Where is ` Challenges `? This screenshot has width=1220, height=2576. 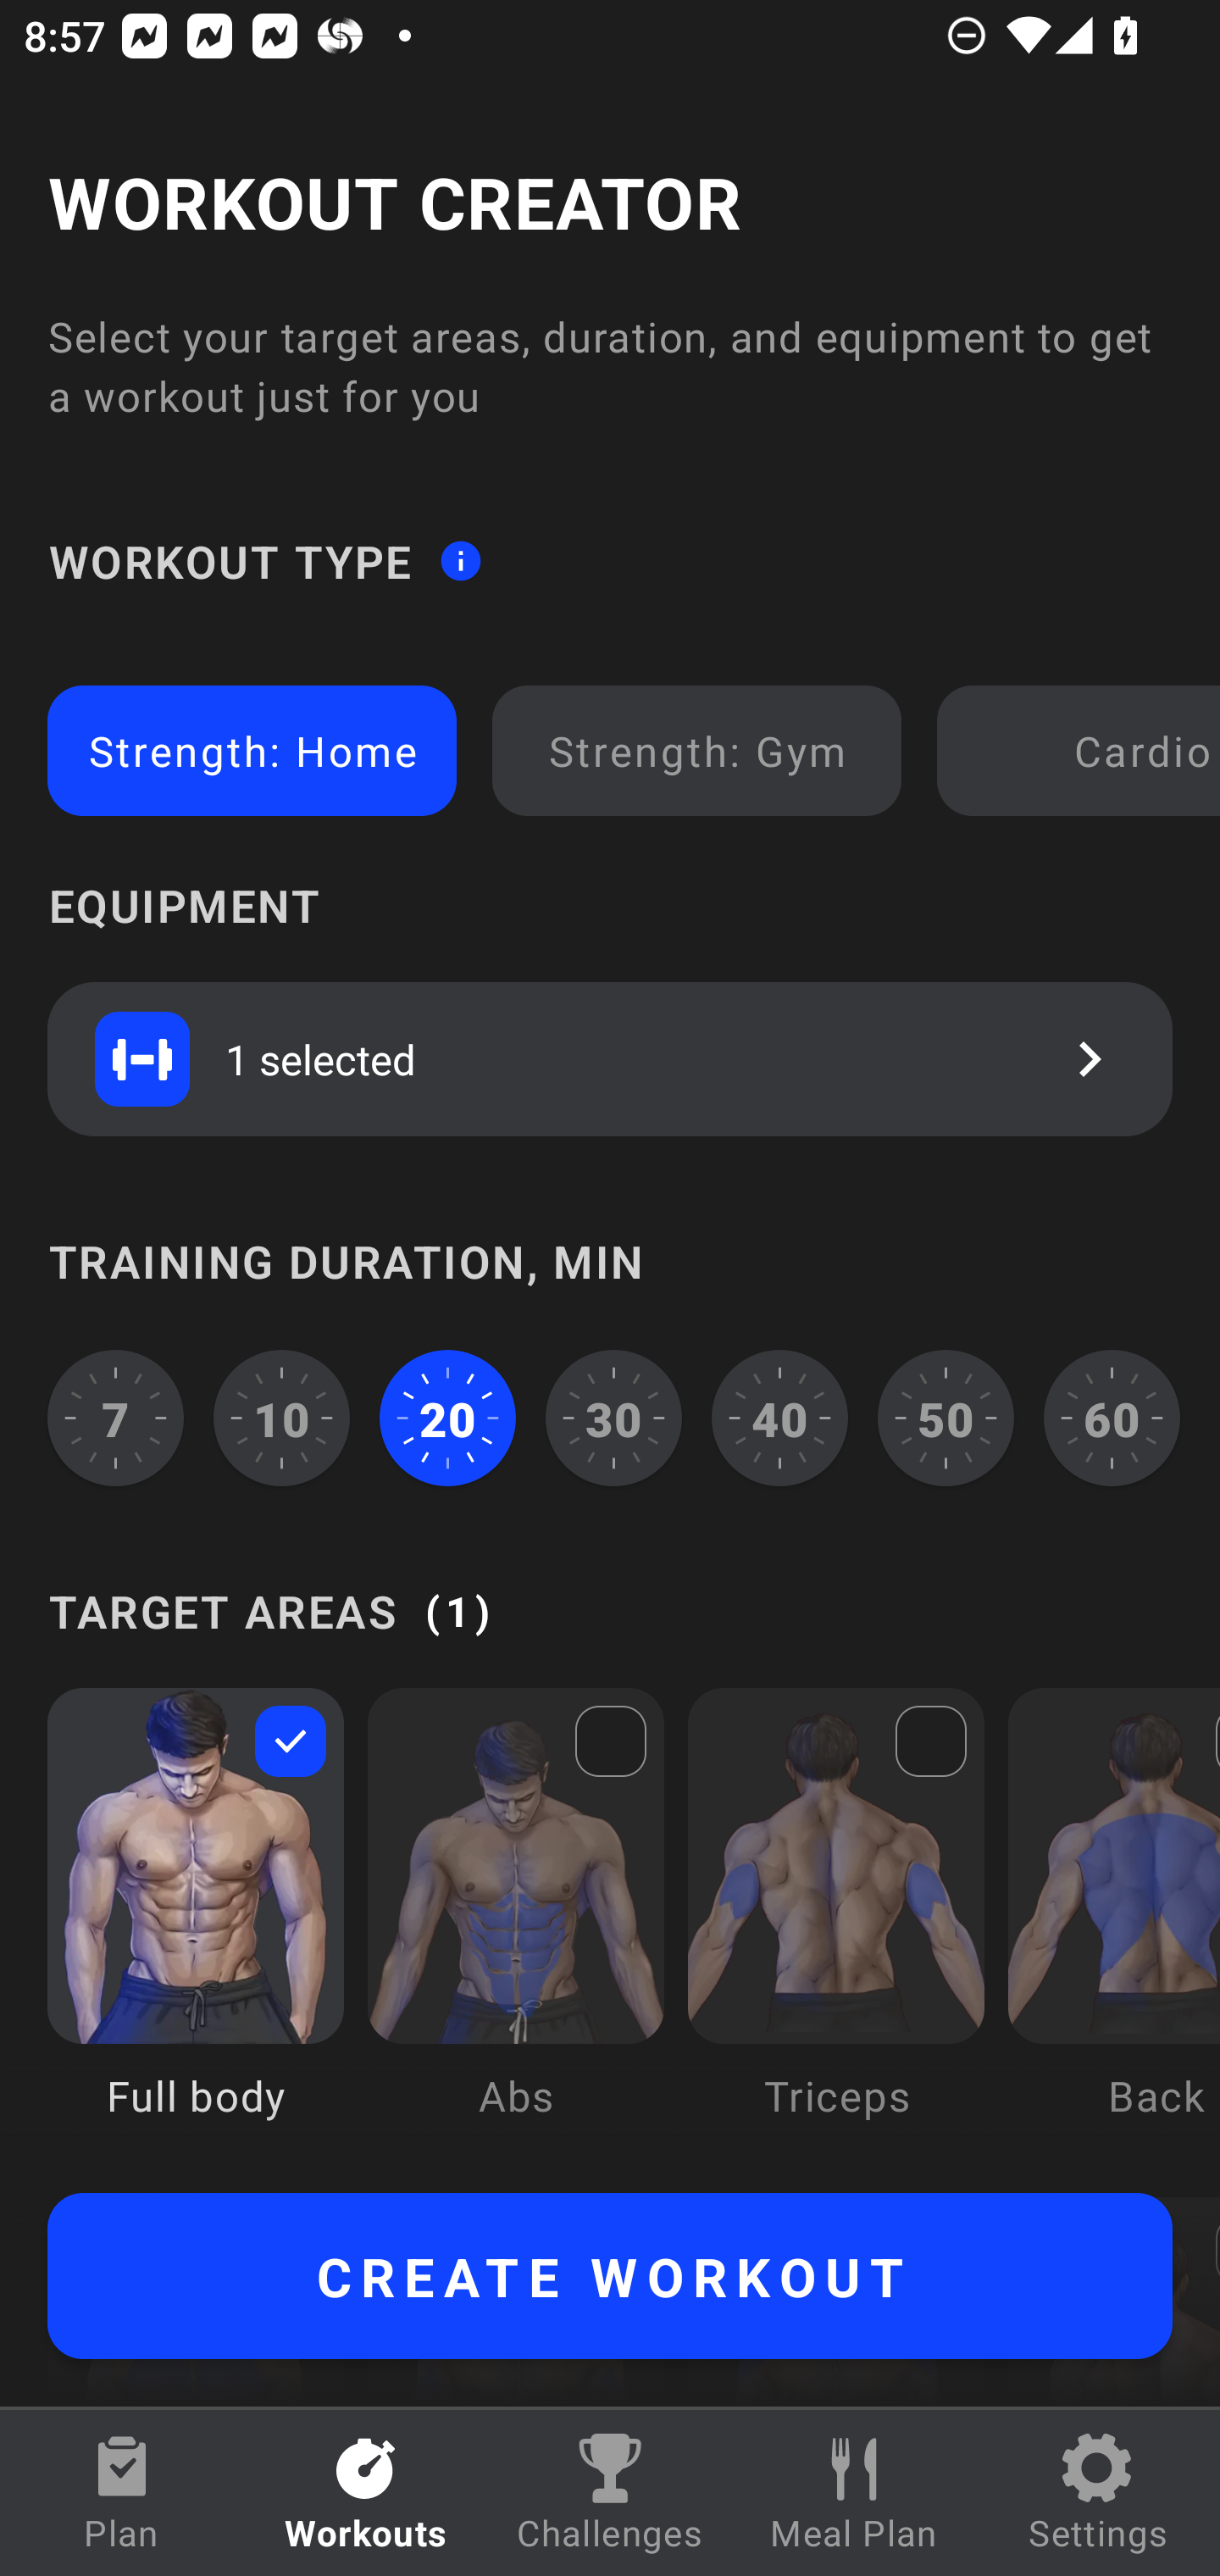  Challenges  is located at coordinates (610, 2493).